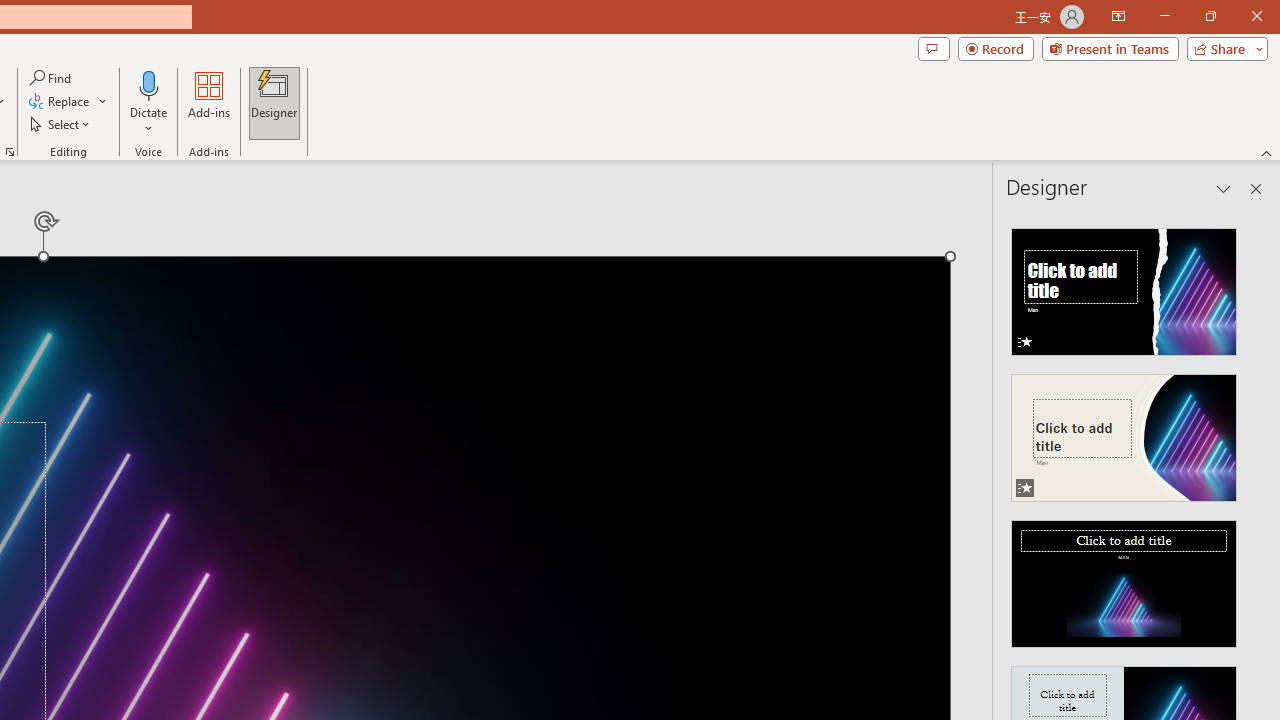  Describe the element at coordinates (1124, 432) in the screenshot. I see `Design Idea with Animation` at that location.